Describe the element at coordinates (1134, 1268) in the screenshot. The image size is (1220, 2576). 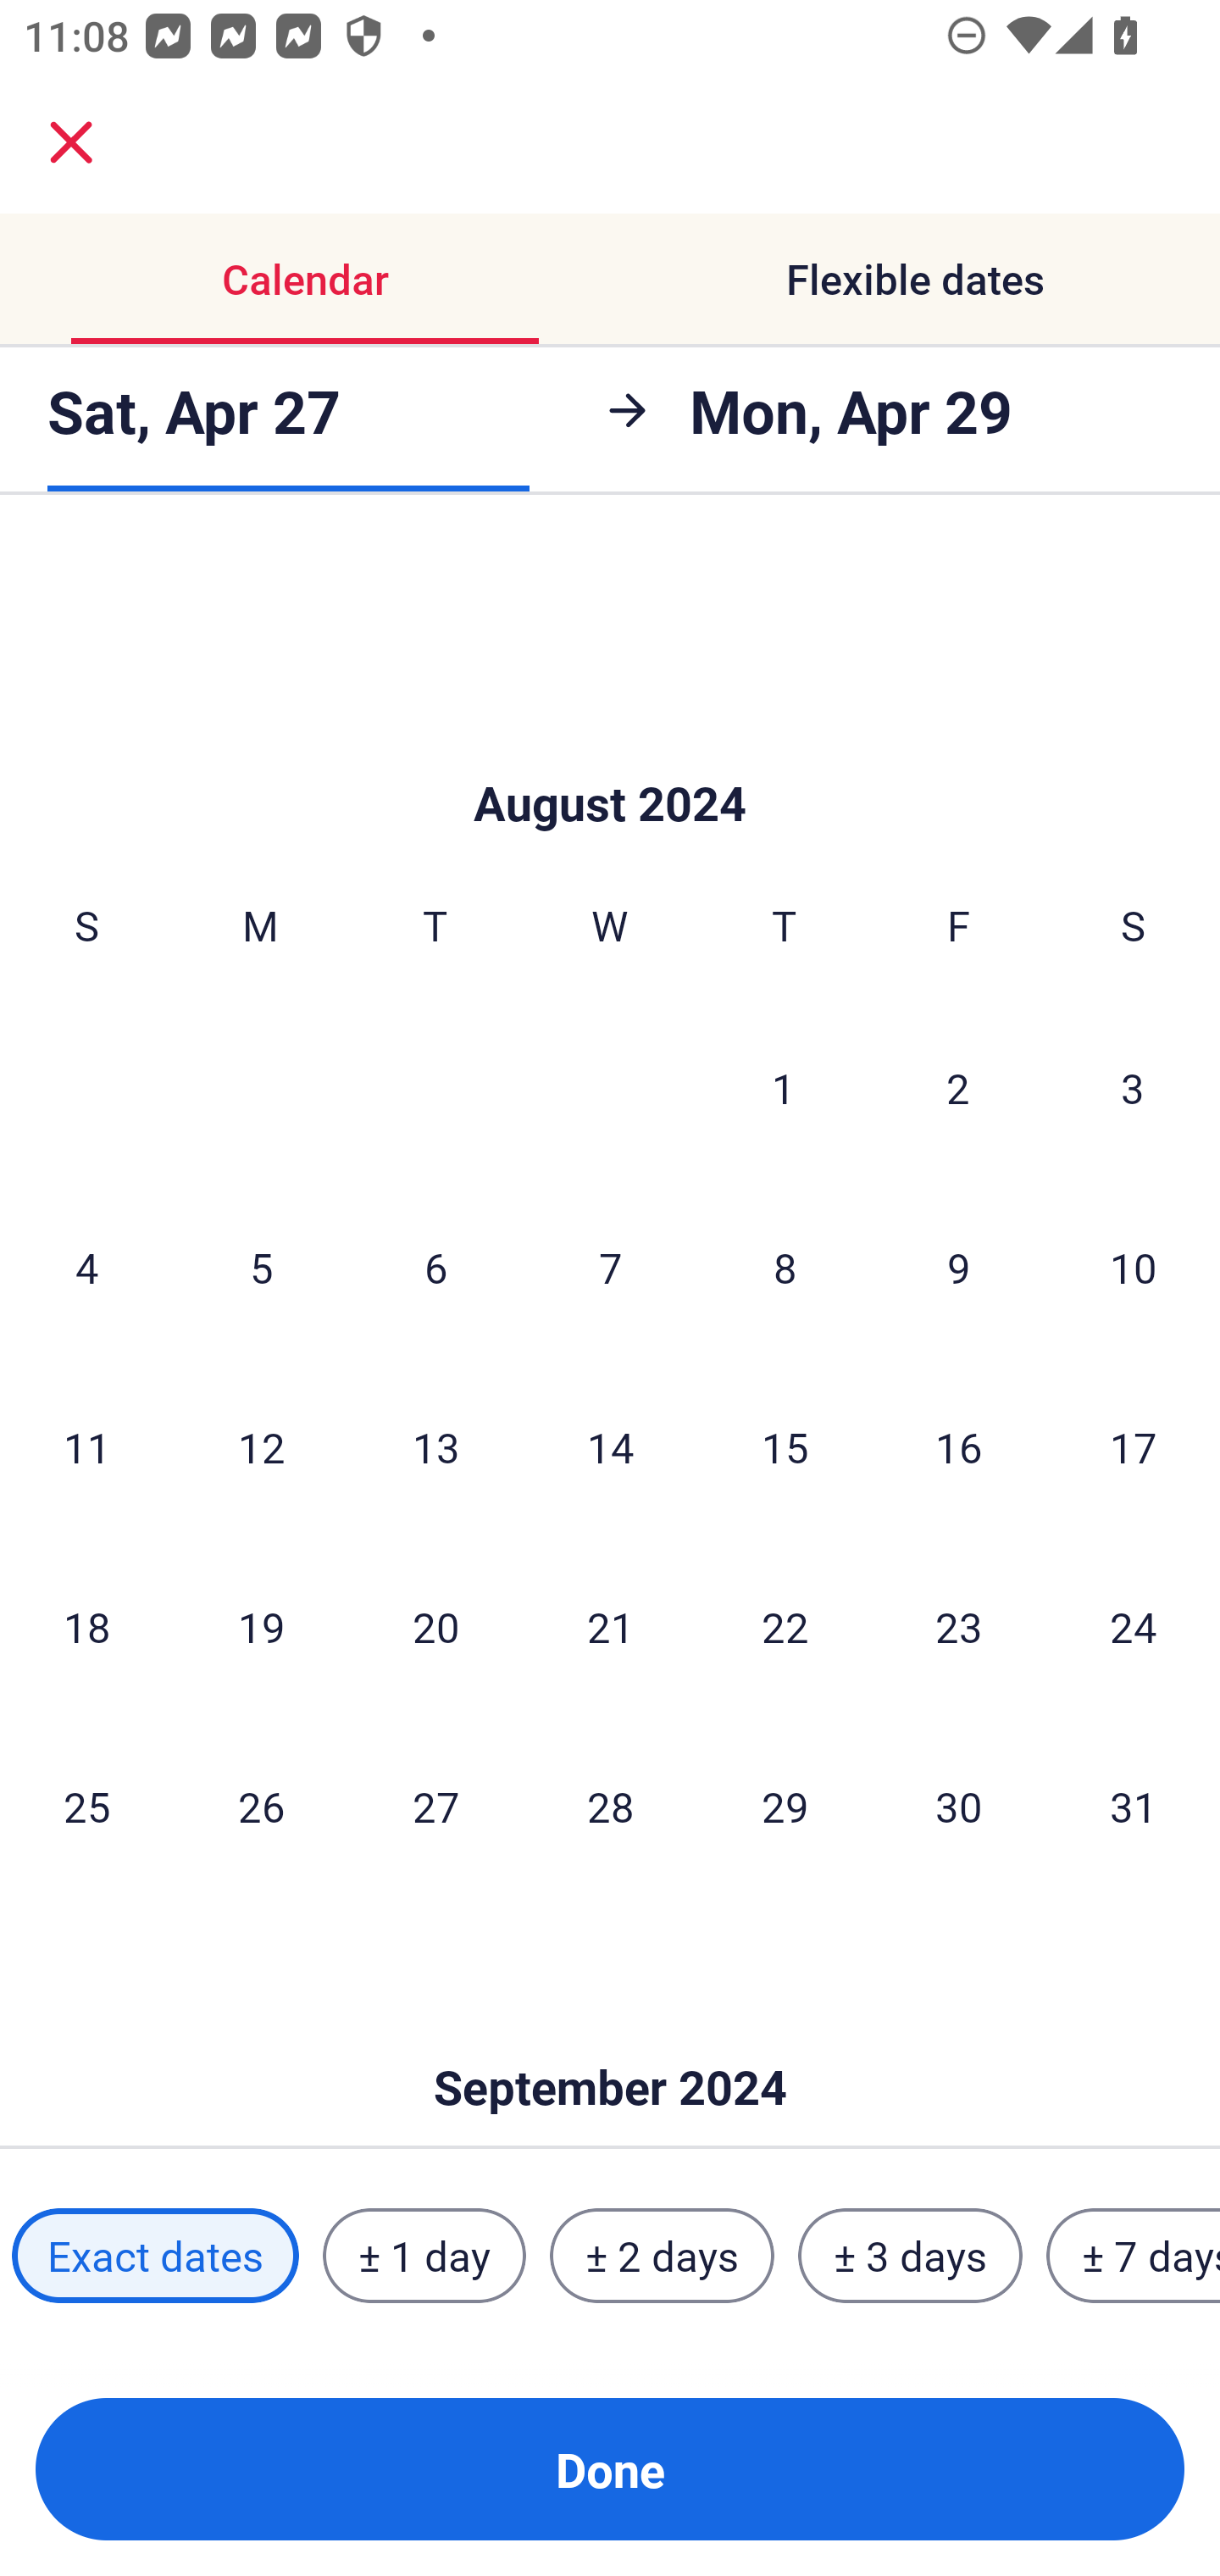
I see `10 Saturday, August 10, 2024` at that location.